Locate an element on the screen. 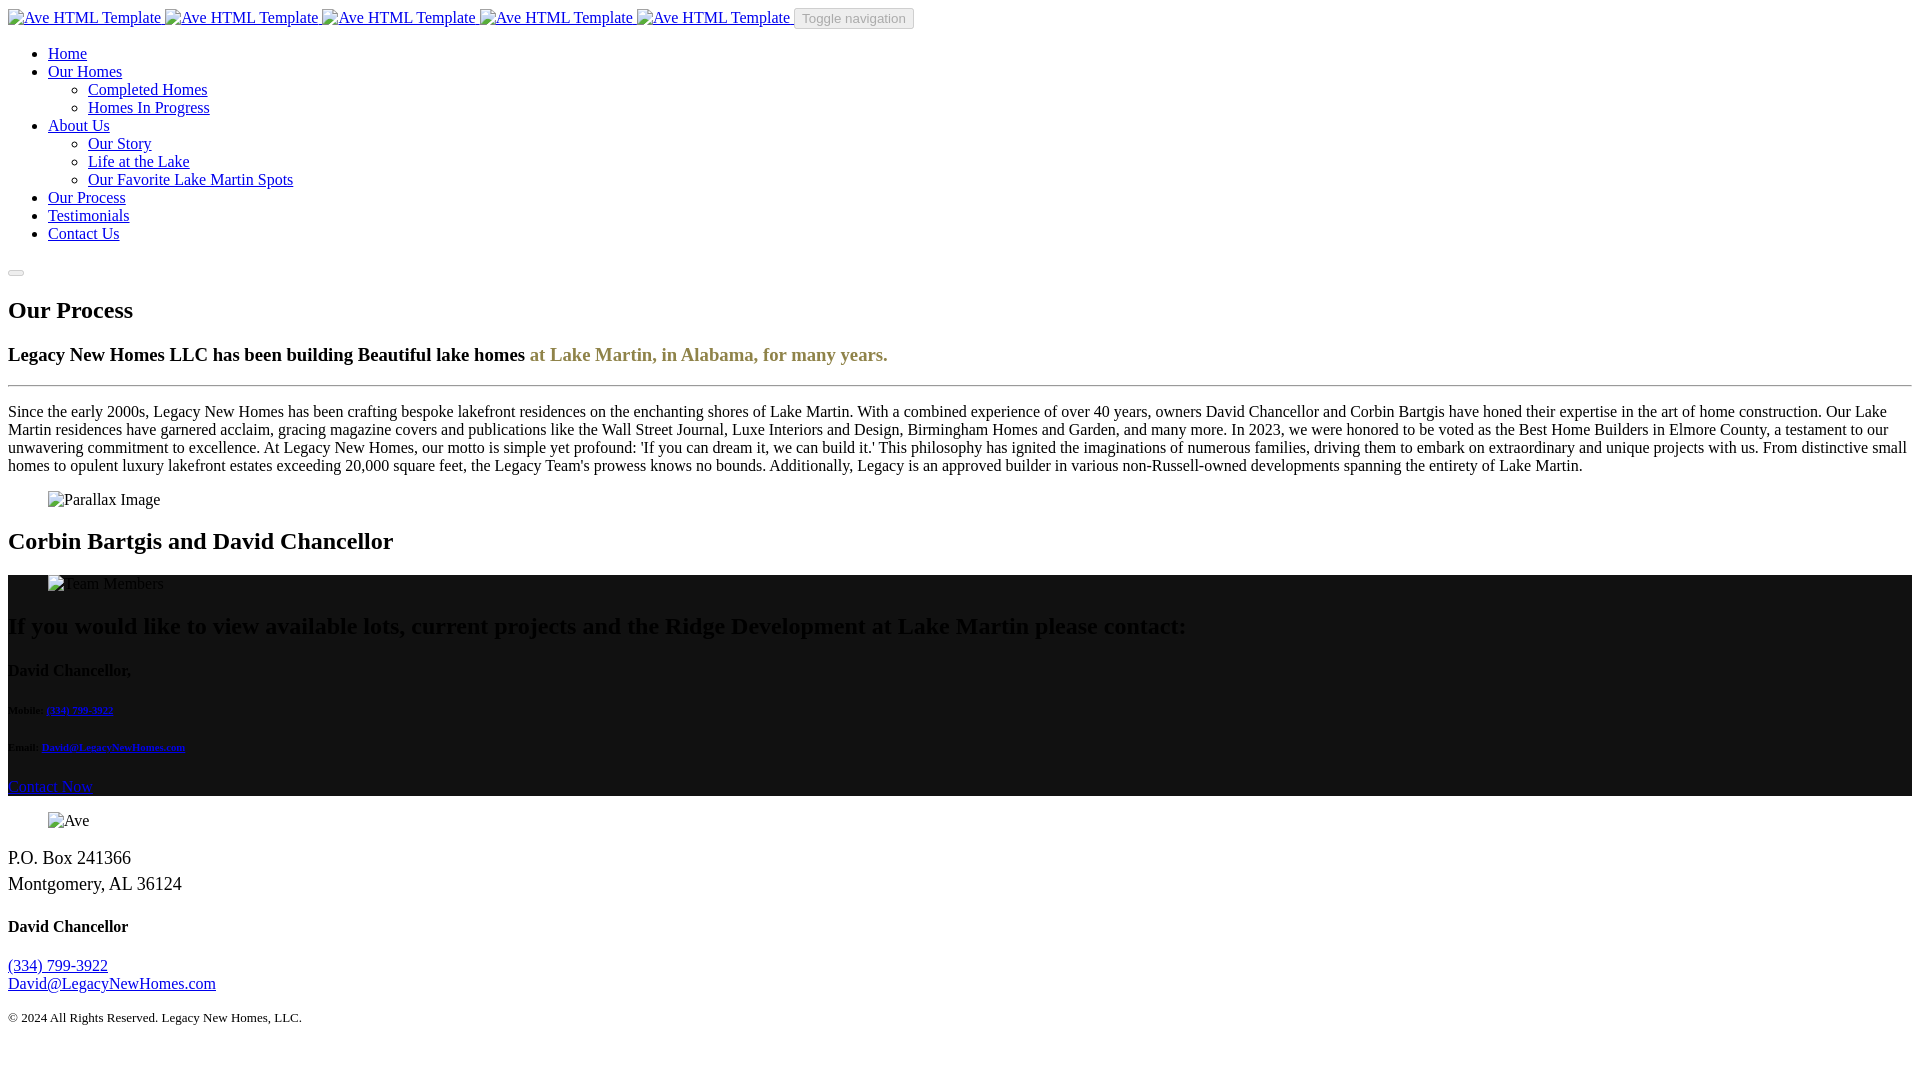 This screenshot has width=1920, height=1080. Our Homes is located at coordinates (85, 70).